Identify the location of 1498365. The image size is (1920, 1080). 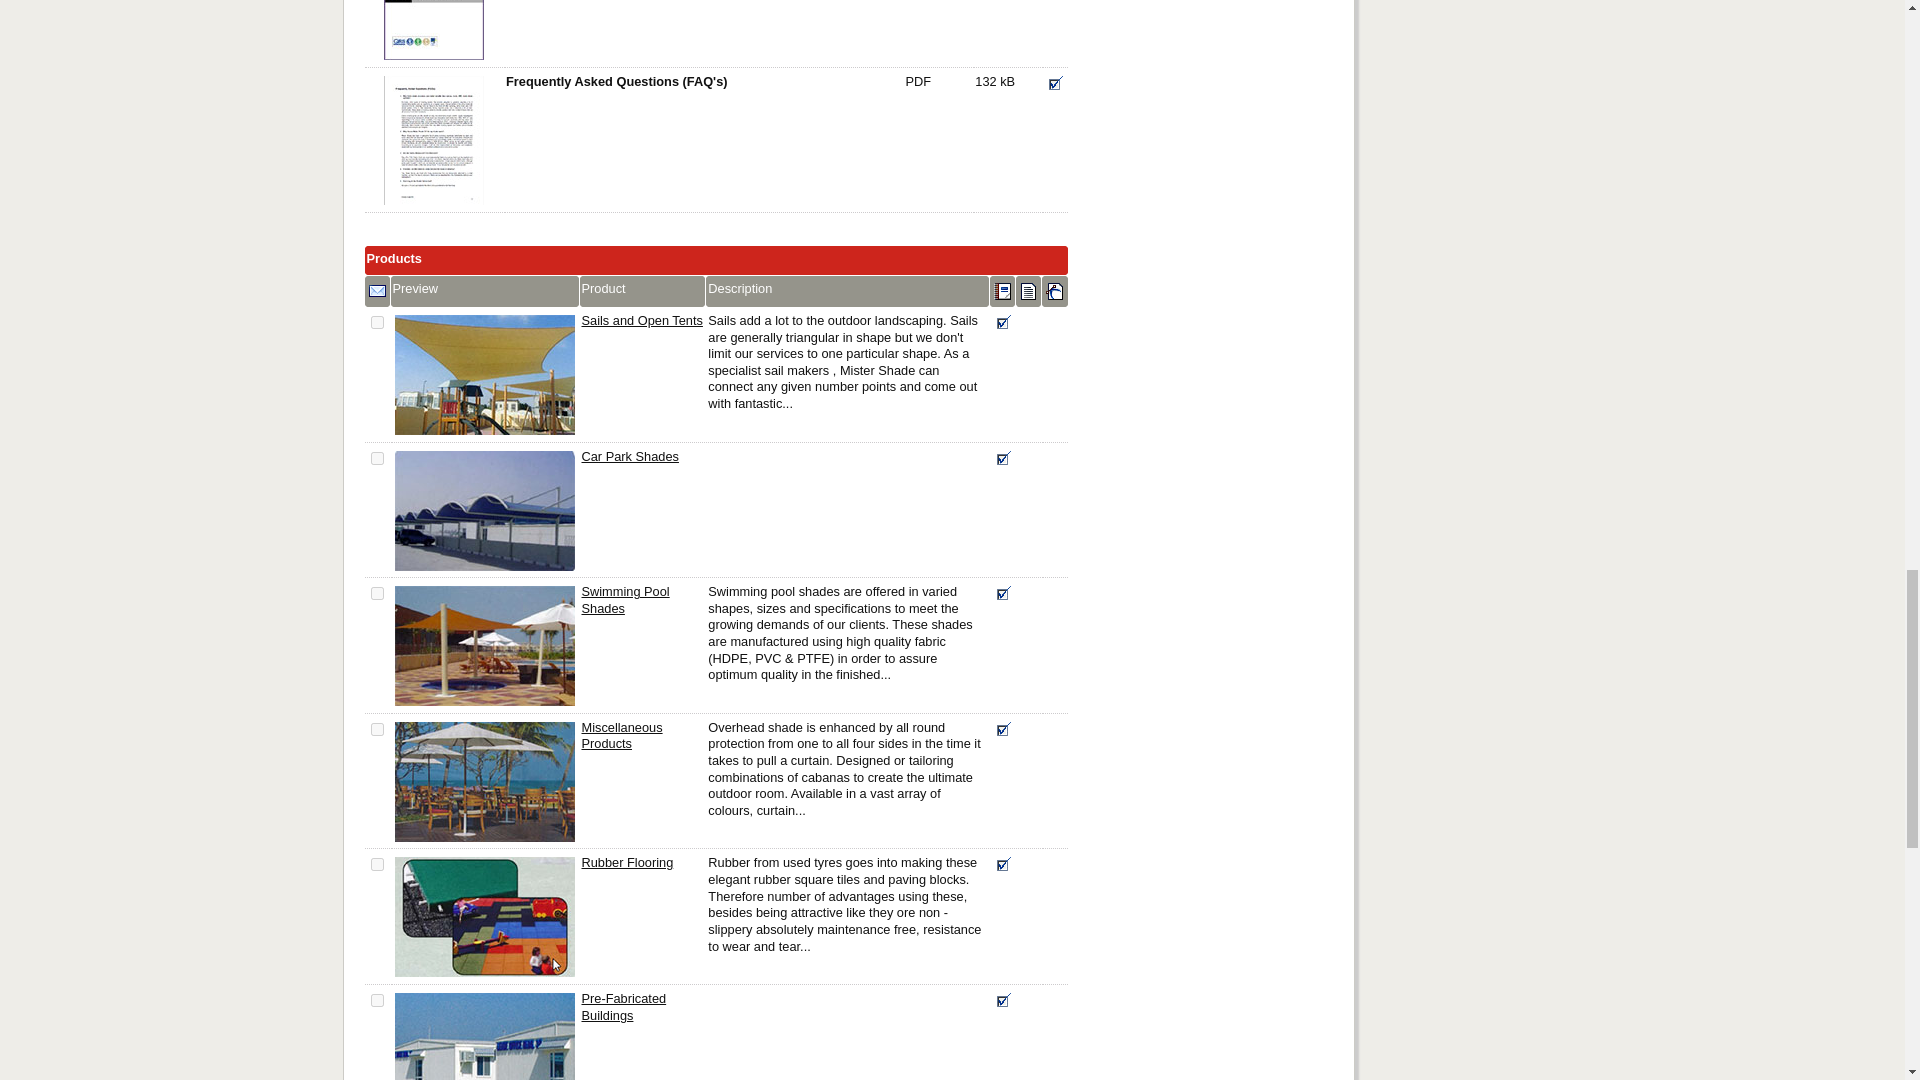
(377, 458).